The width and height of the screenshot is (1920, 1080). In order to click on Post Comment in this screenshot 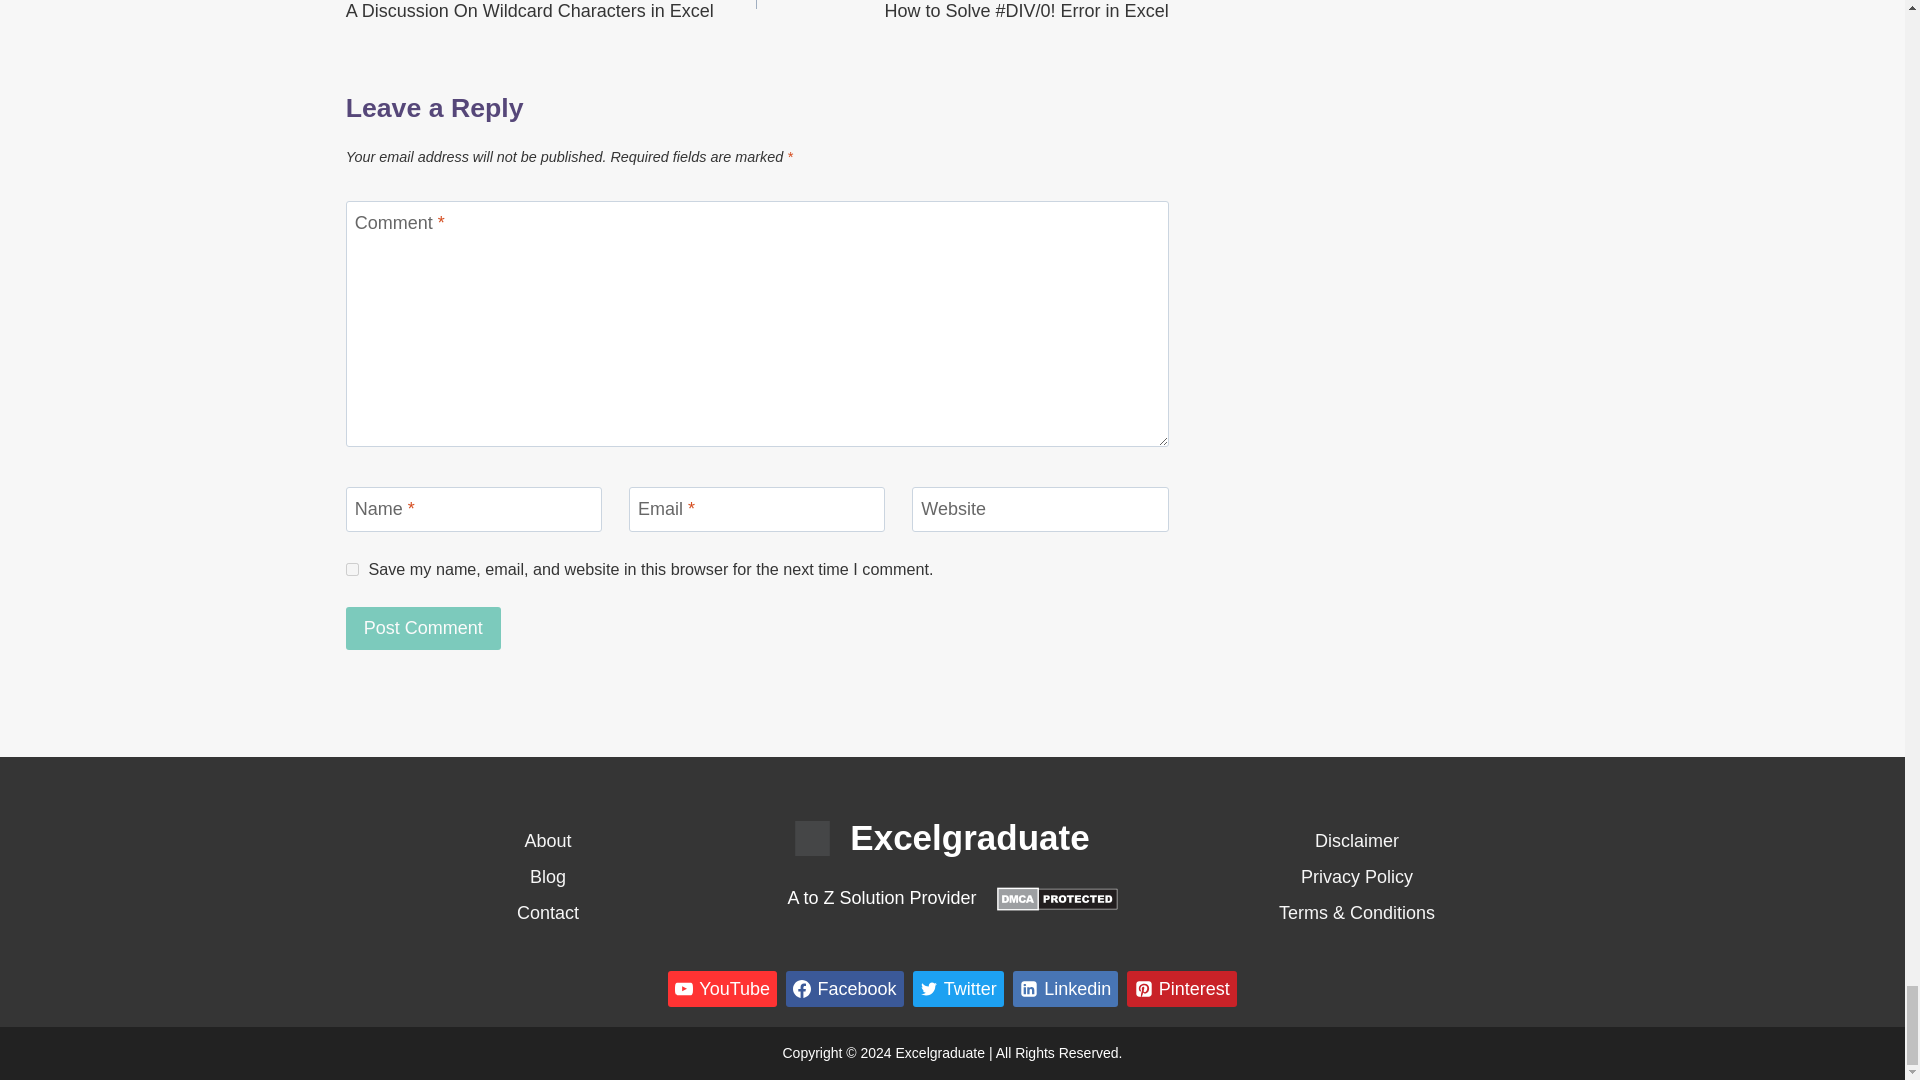, I will do `click(423, 628)`.